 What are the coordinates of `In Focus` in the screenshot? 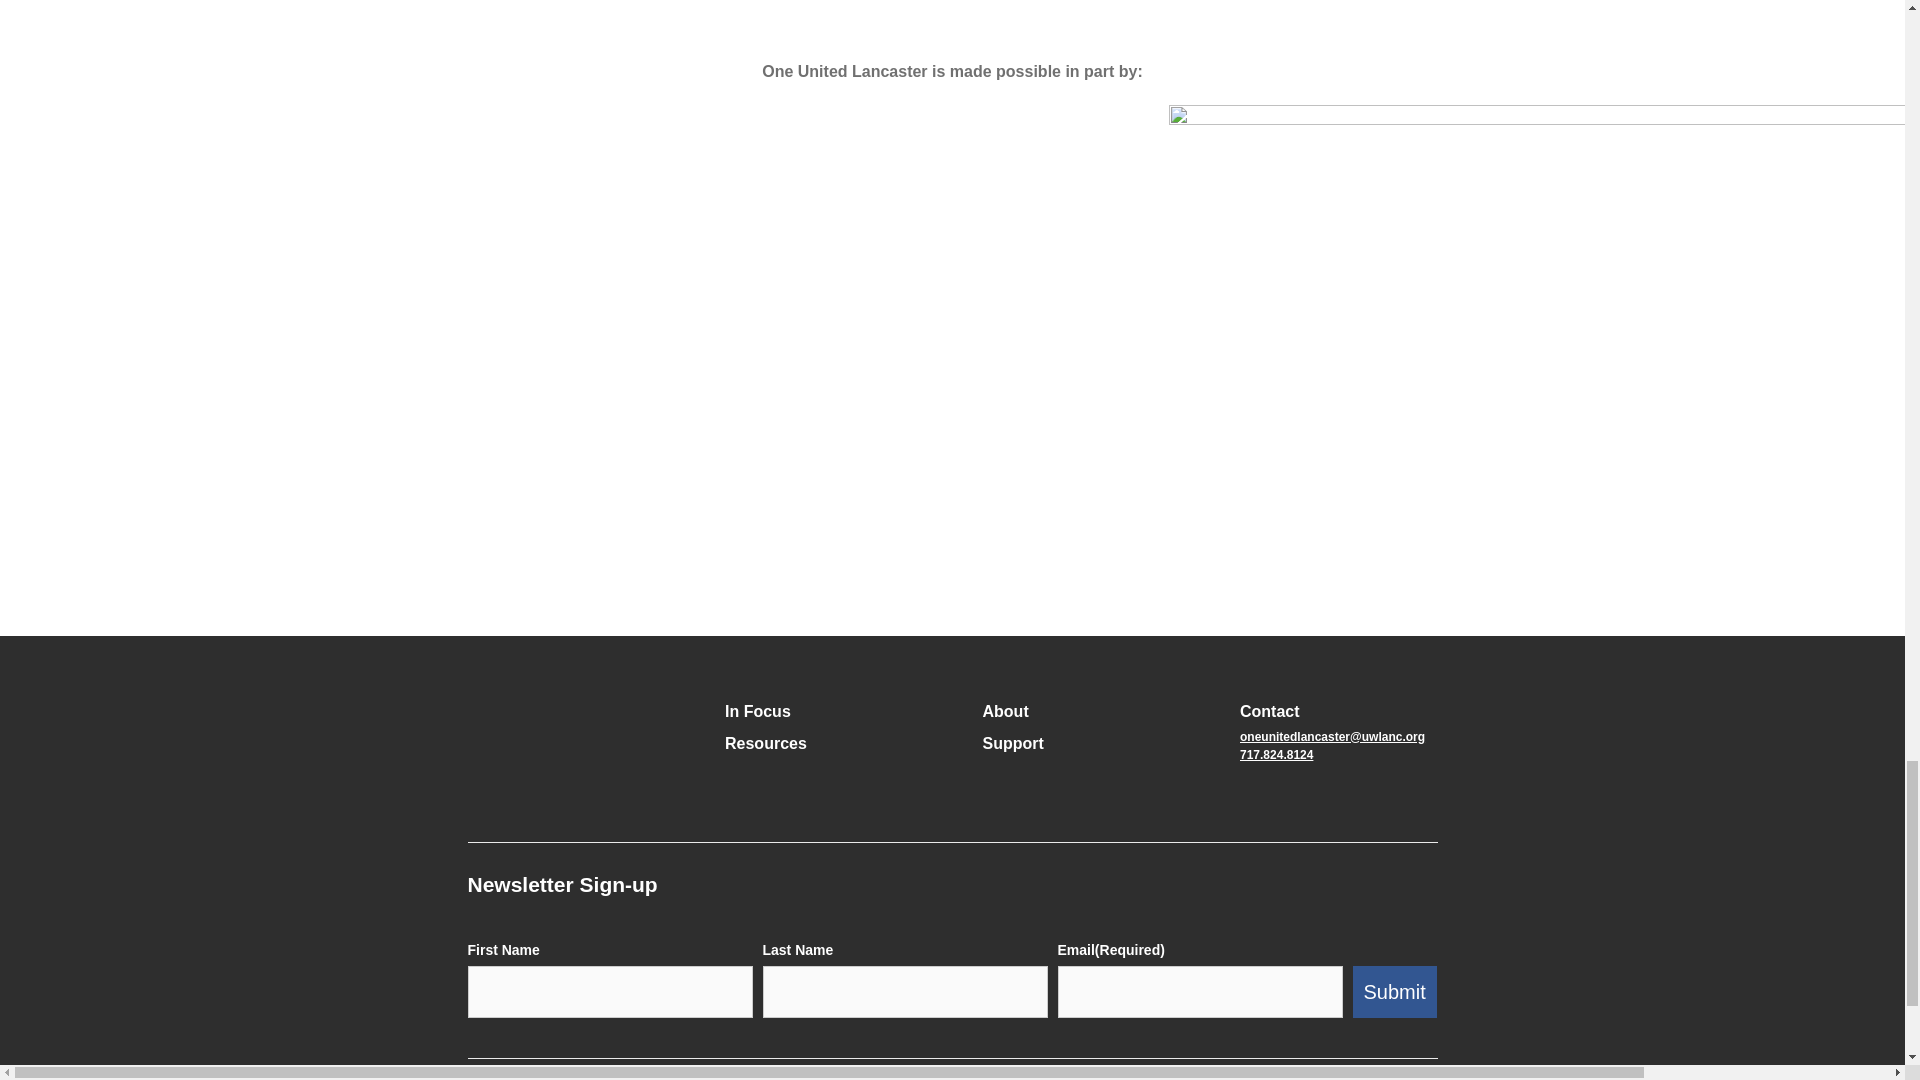 It's located at (758, 711).